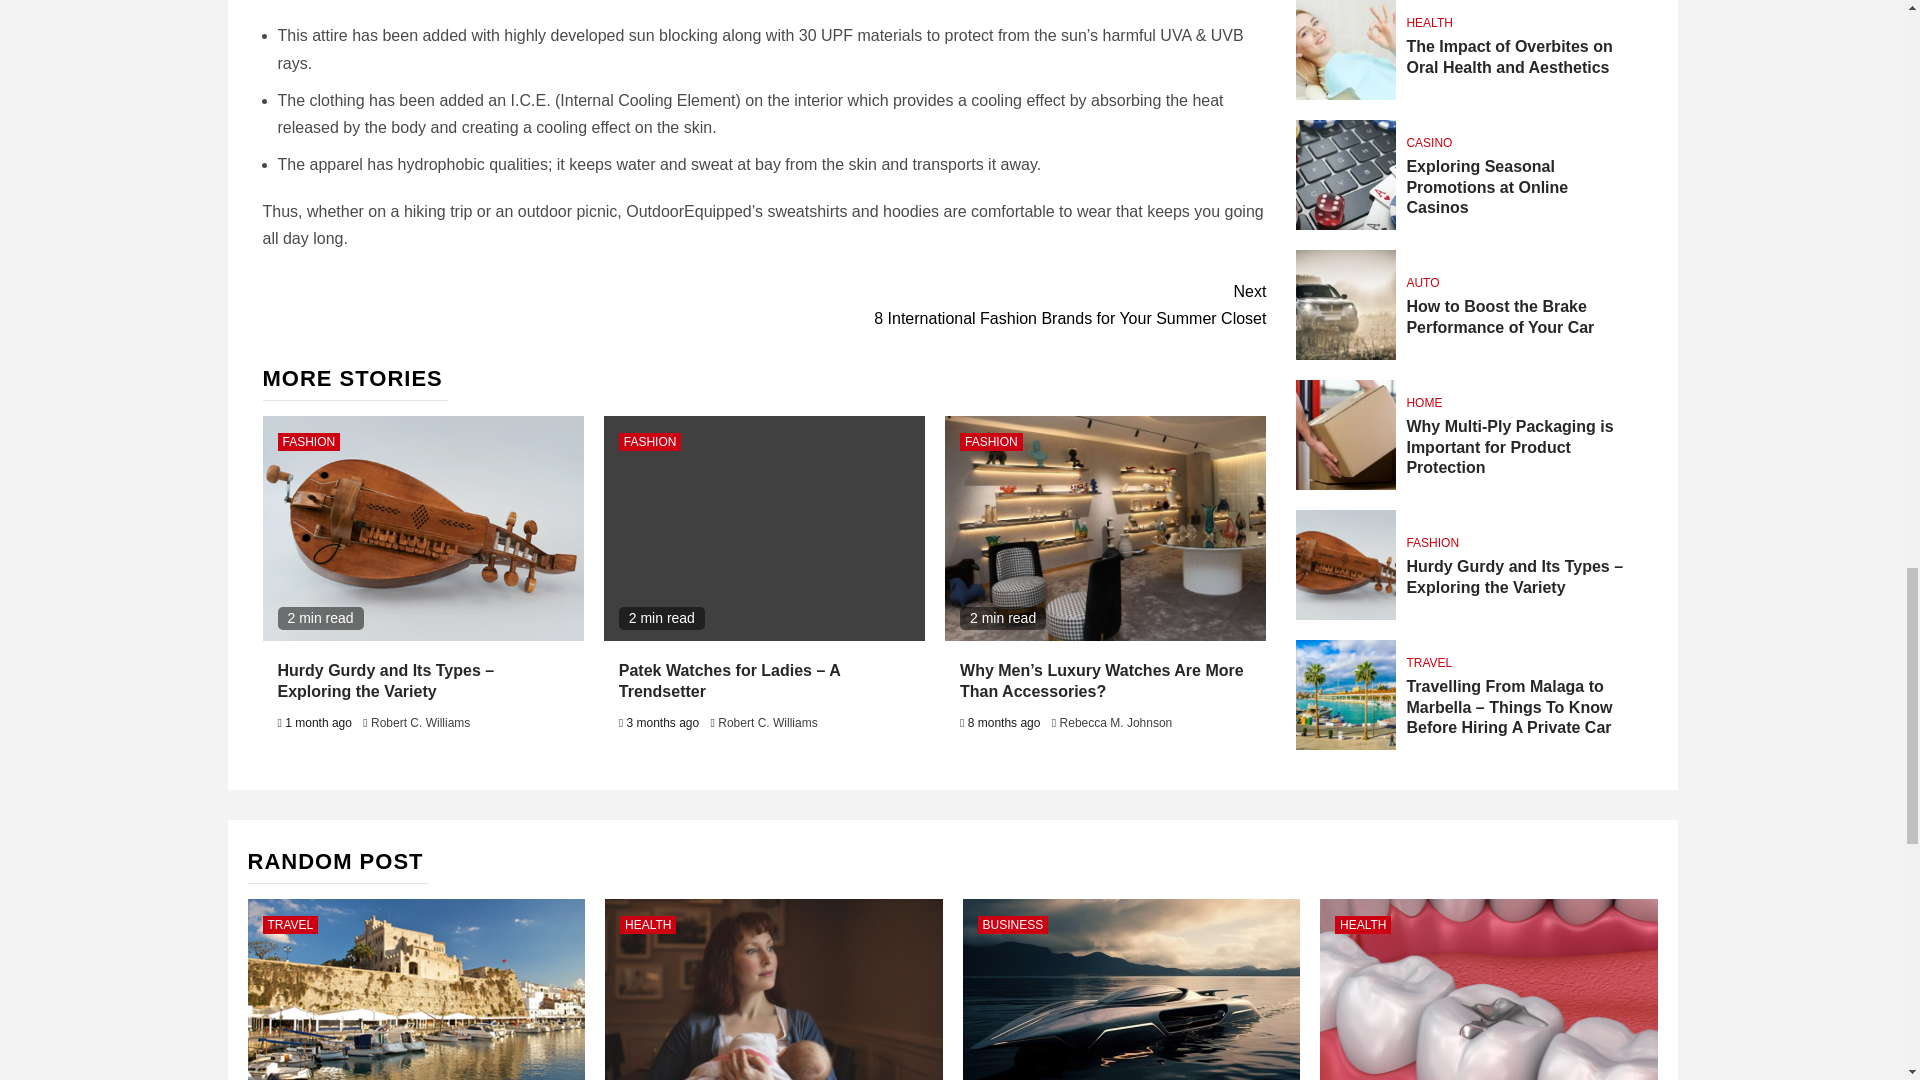 The image size is (1920, 1080). What do you see at coordinates (420, 723) in the screenshot?
I see `Robert C. Williams` at bounding box center [420, 723].